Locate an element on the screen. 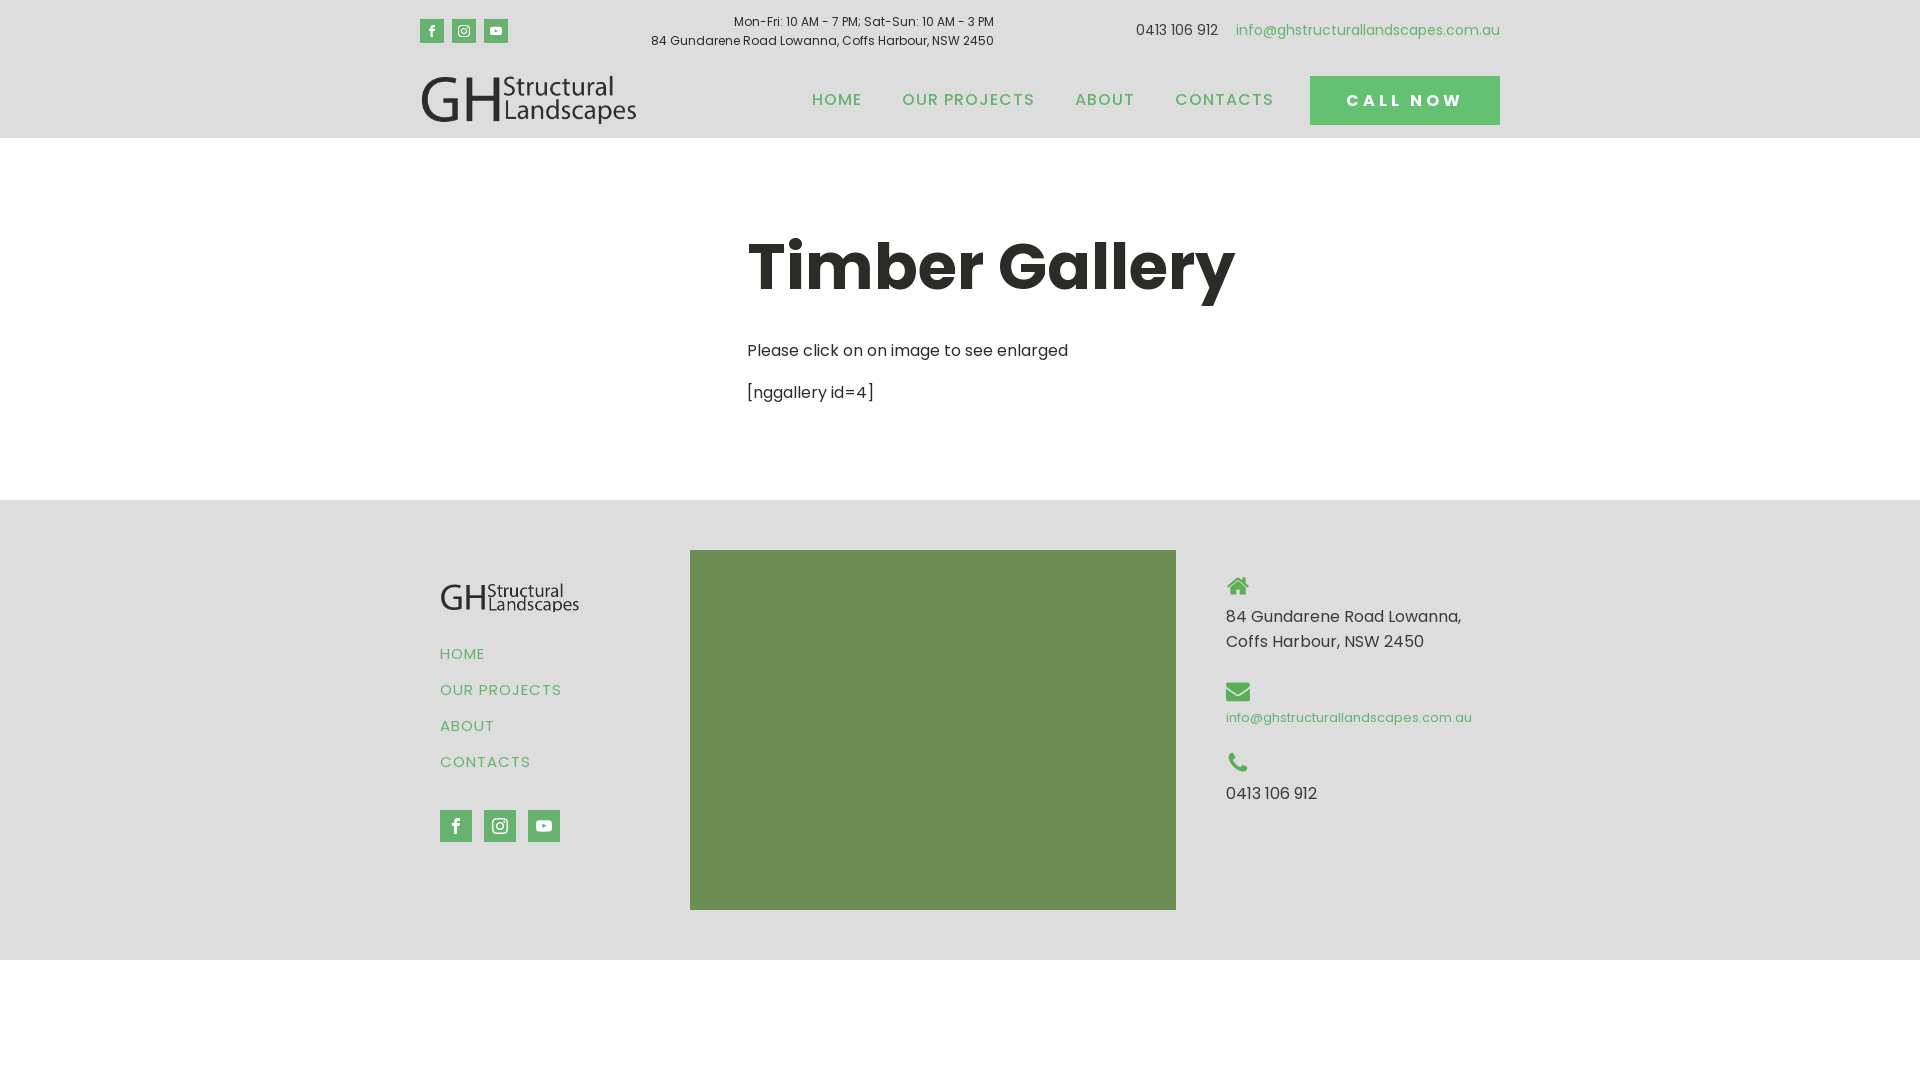 The width and height of the screenshot is (1920, 1080). HOME is located at coordinates (837, 100).